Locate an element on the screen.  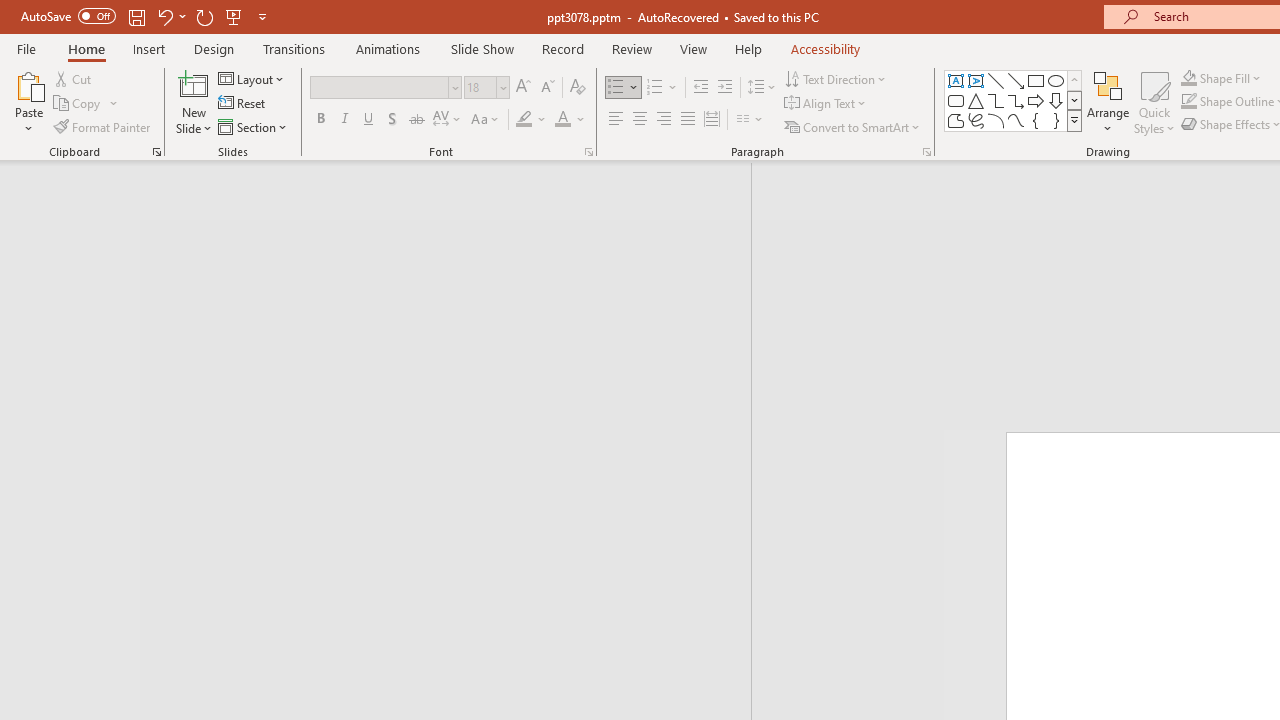
Decrease Font Size is located at coordinates (547, 88).